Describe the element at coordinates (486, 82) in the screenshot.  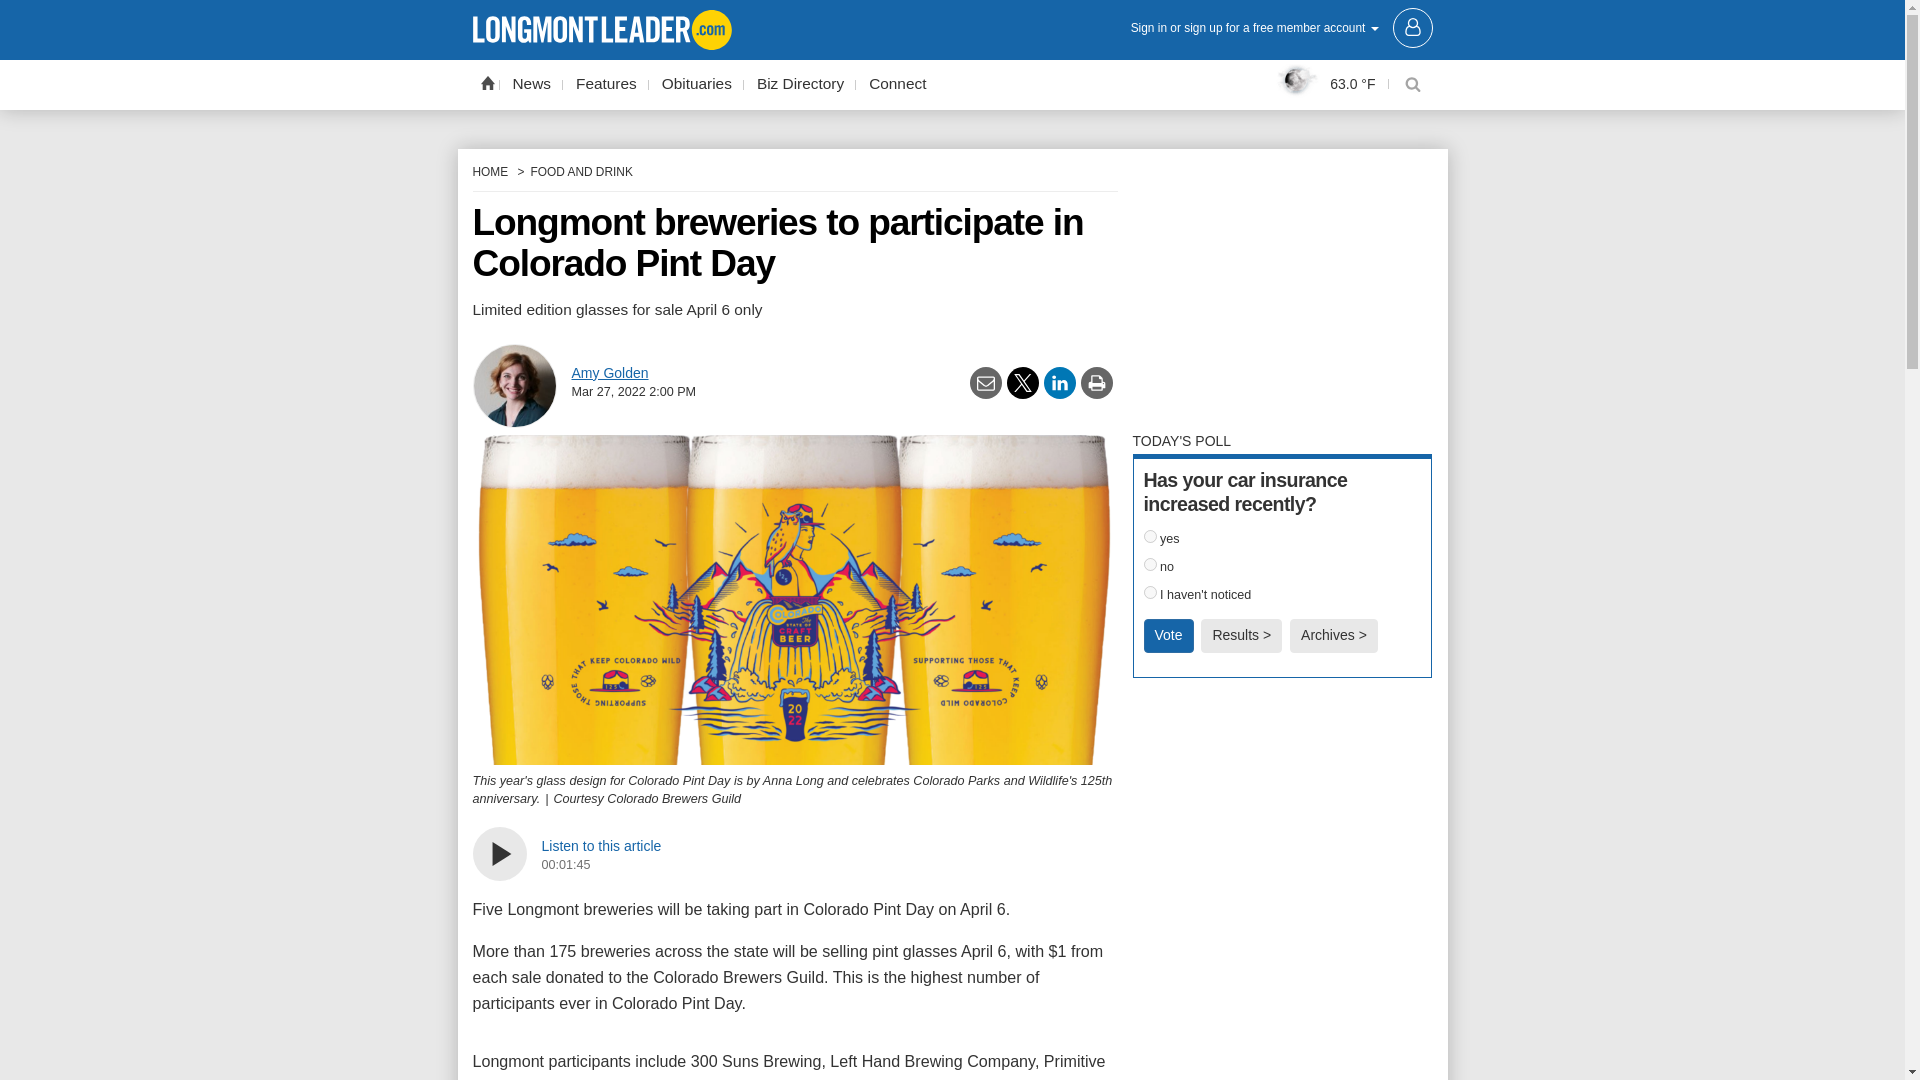
I see `Home` at that location.